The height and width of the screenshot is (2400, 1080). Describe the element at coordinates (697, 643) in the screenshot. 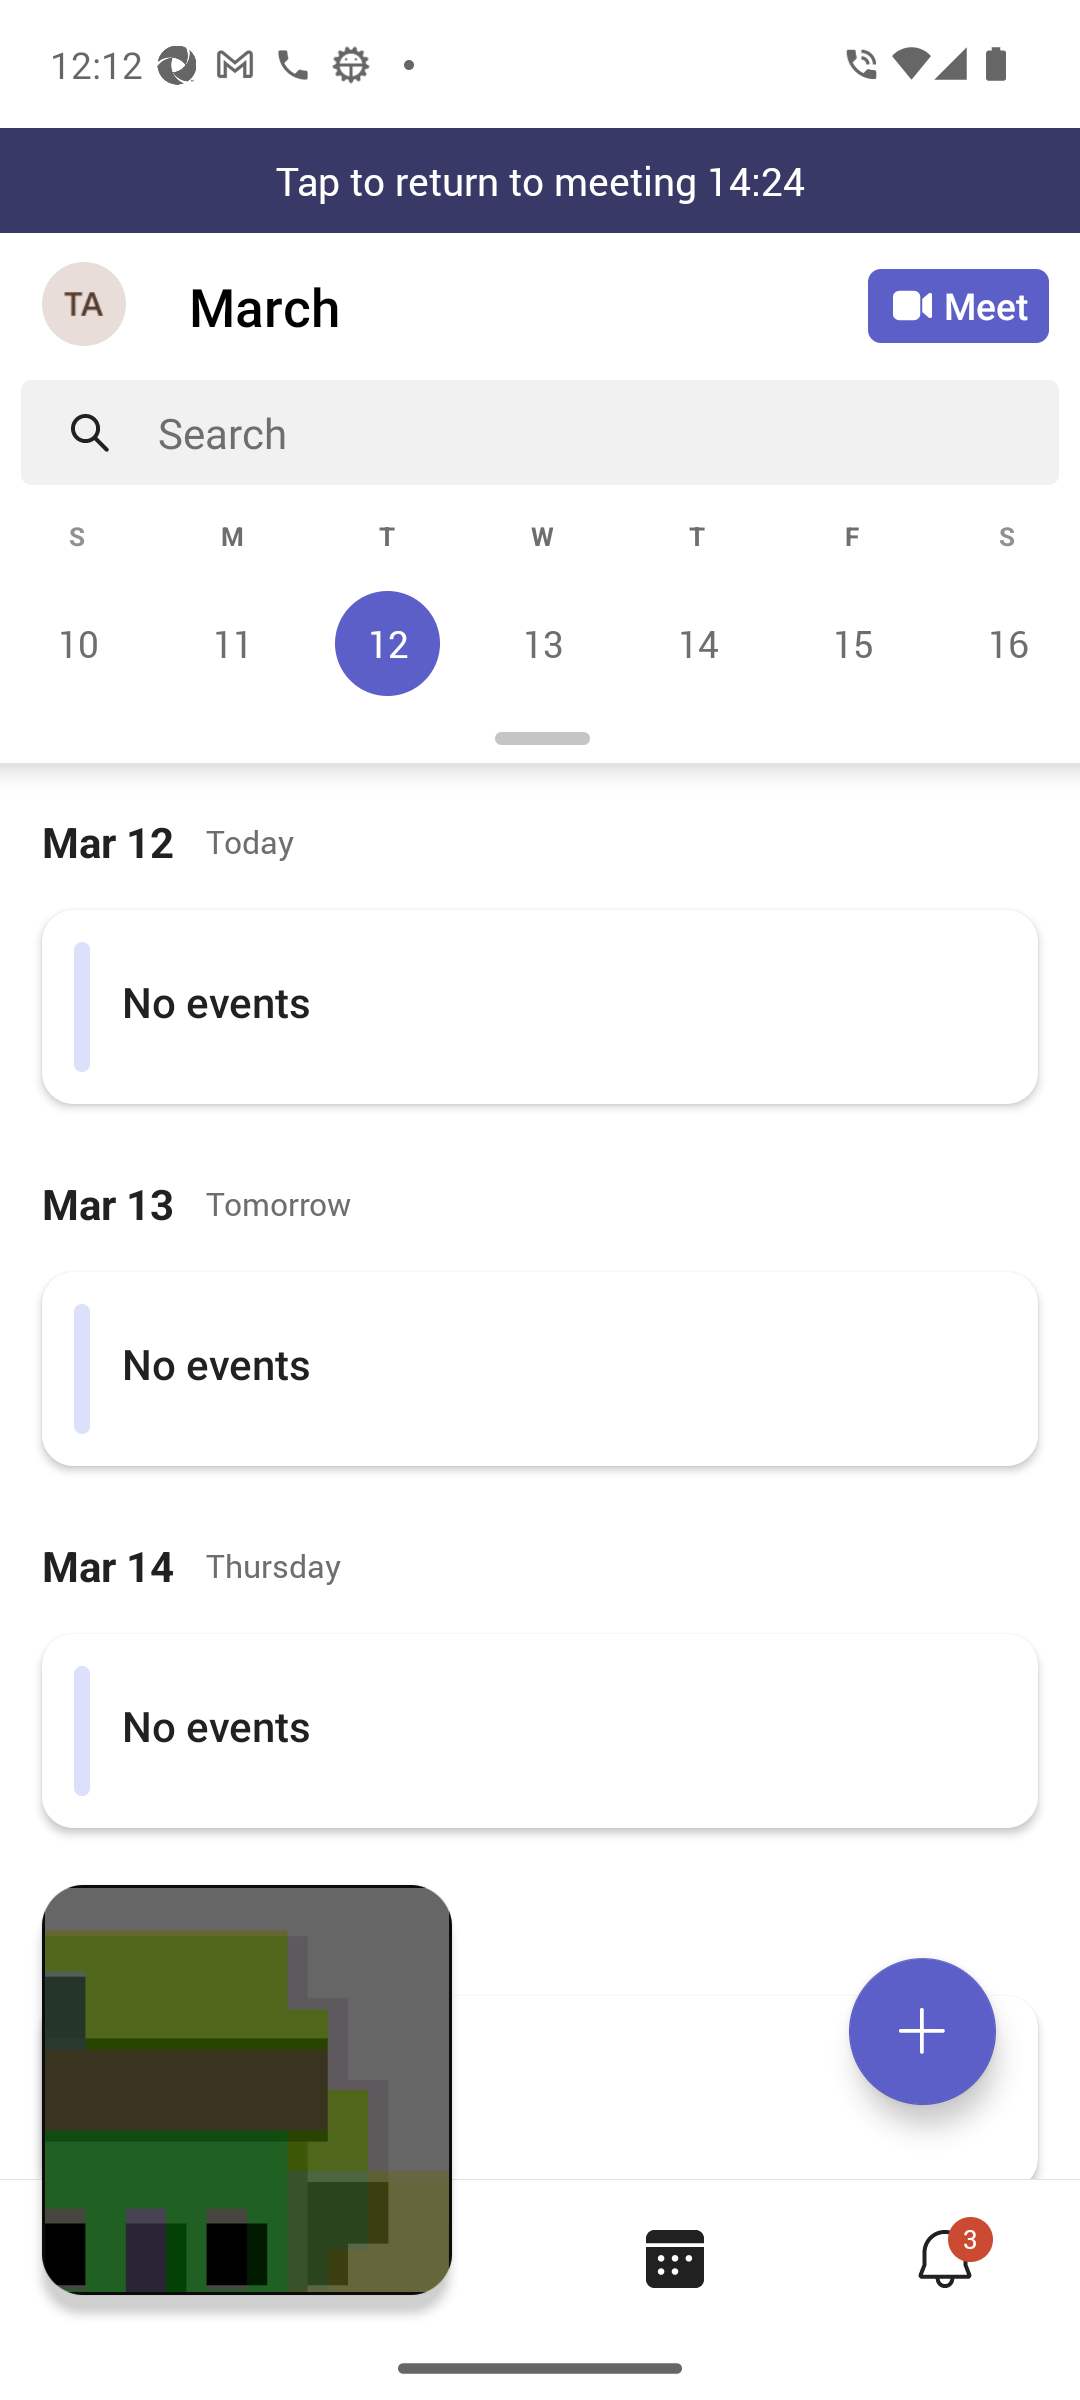

I see `Thursday, March 14 14` at that location.